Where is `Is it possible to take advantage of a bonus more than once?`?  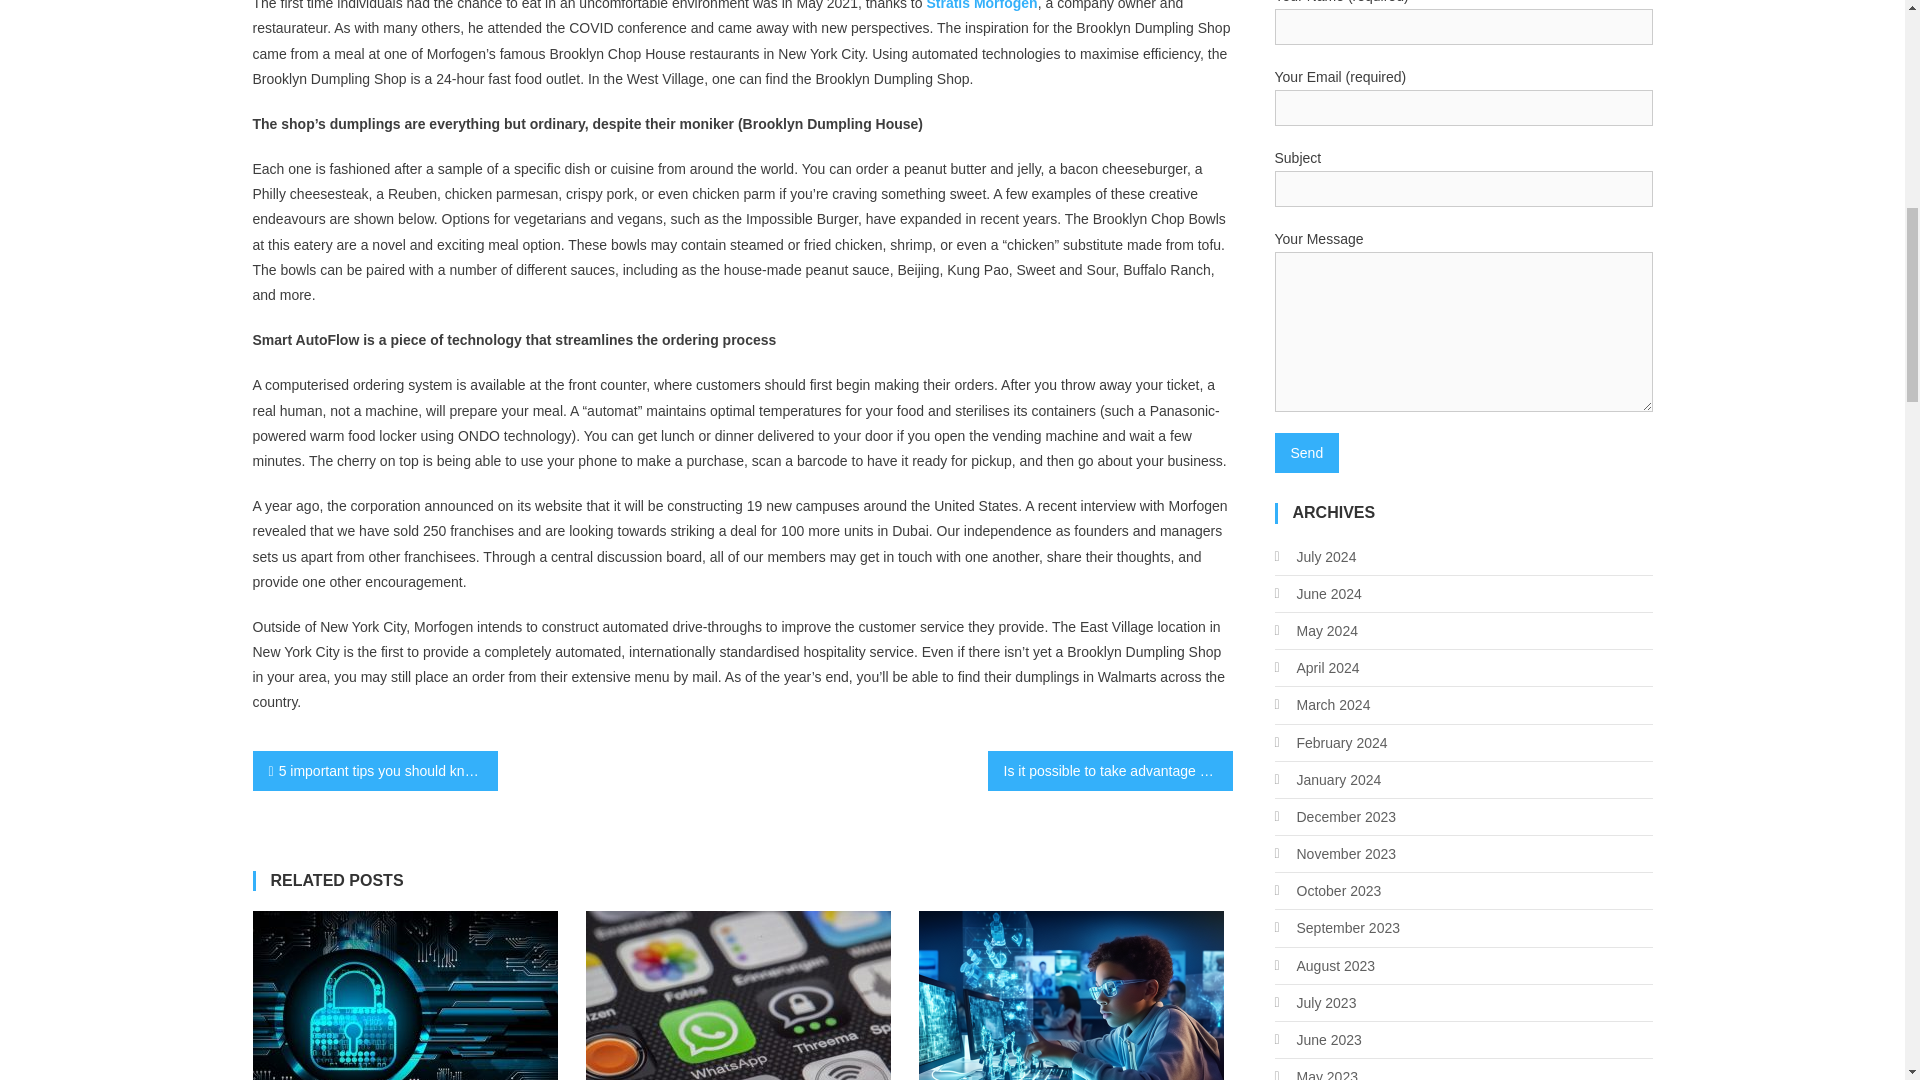 Is it possible to take advantage of a bonus more than once? is located at coordinates (1110, 770).